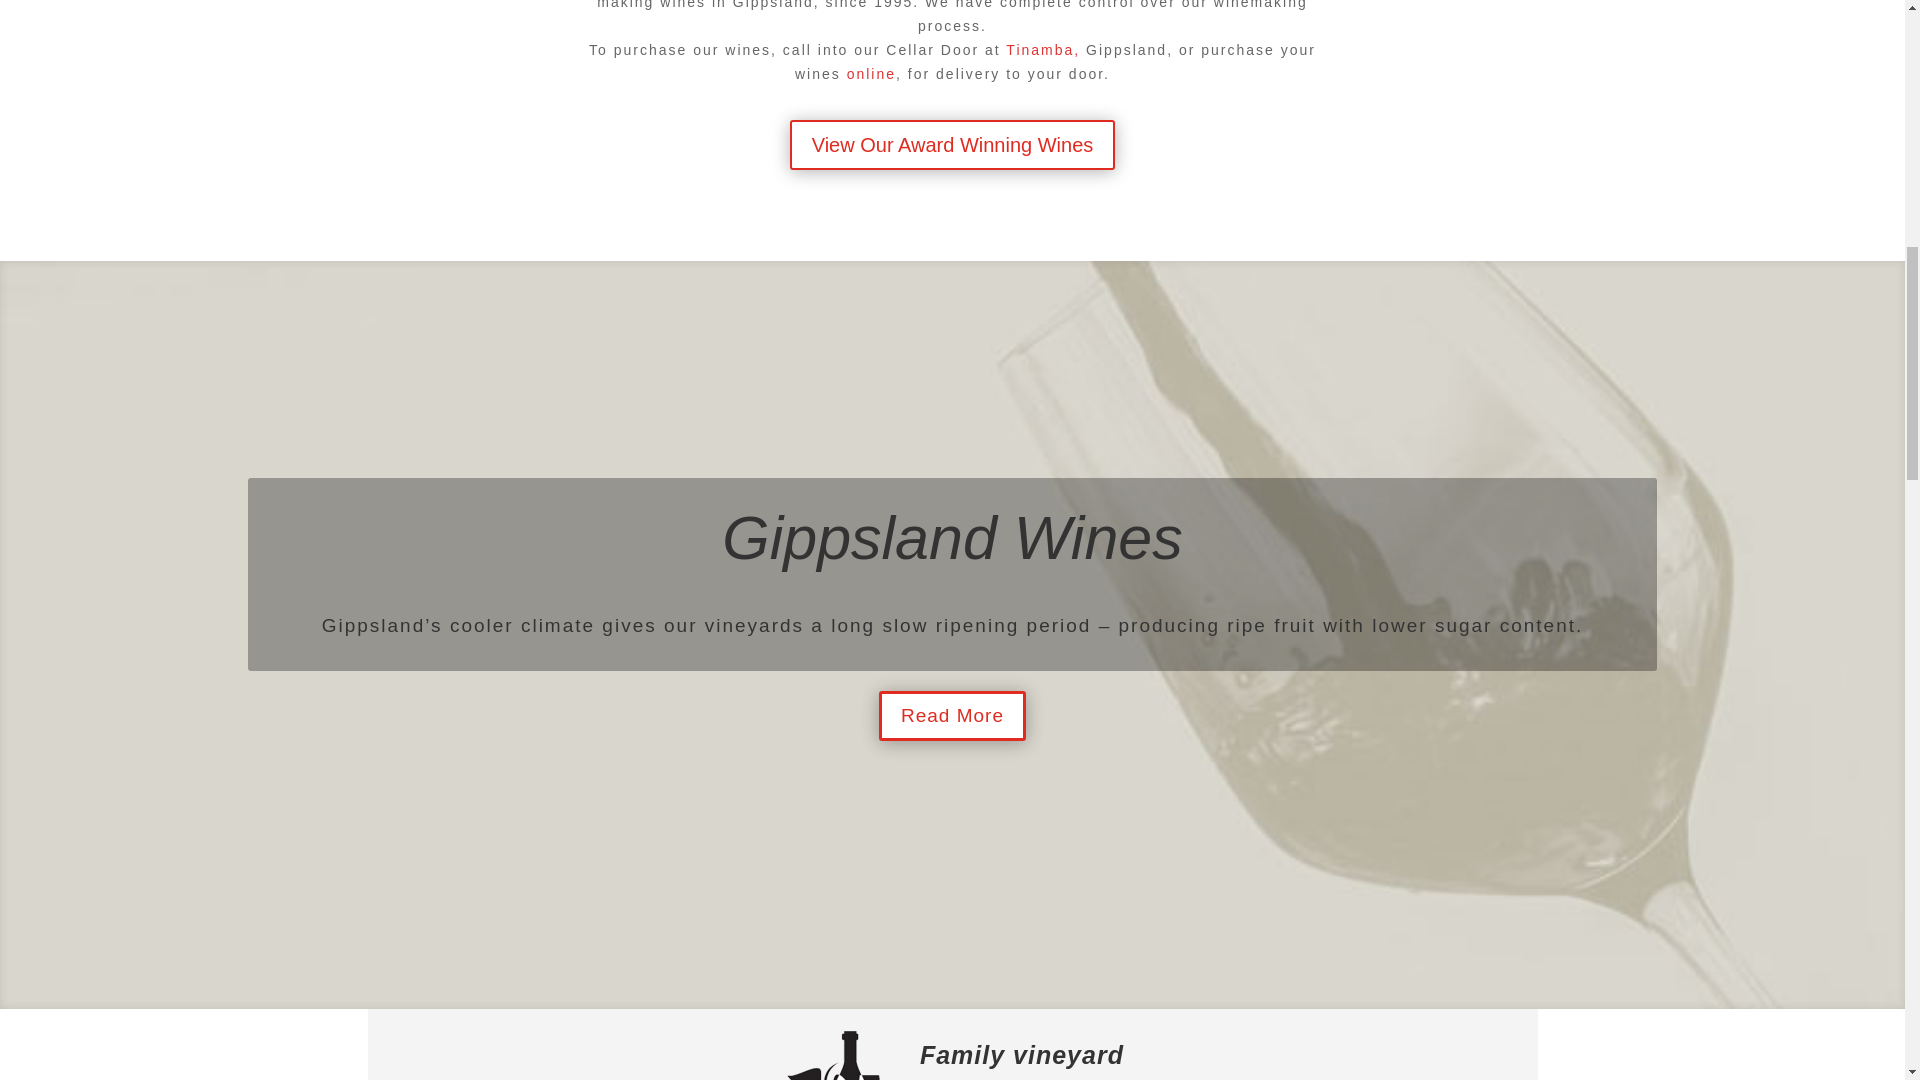  Describe the element at coordinates (952, 736) in the screenshot. I see `Read More` at that location.